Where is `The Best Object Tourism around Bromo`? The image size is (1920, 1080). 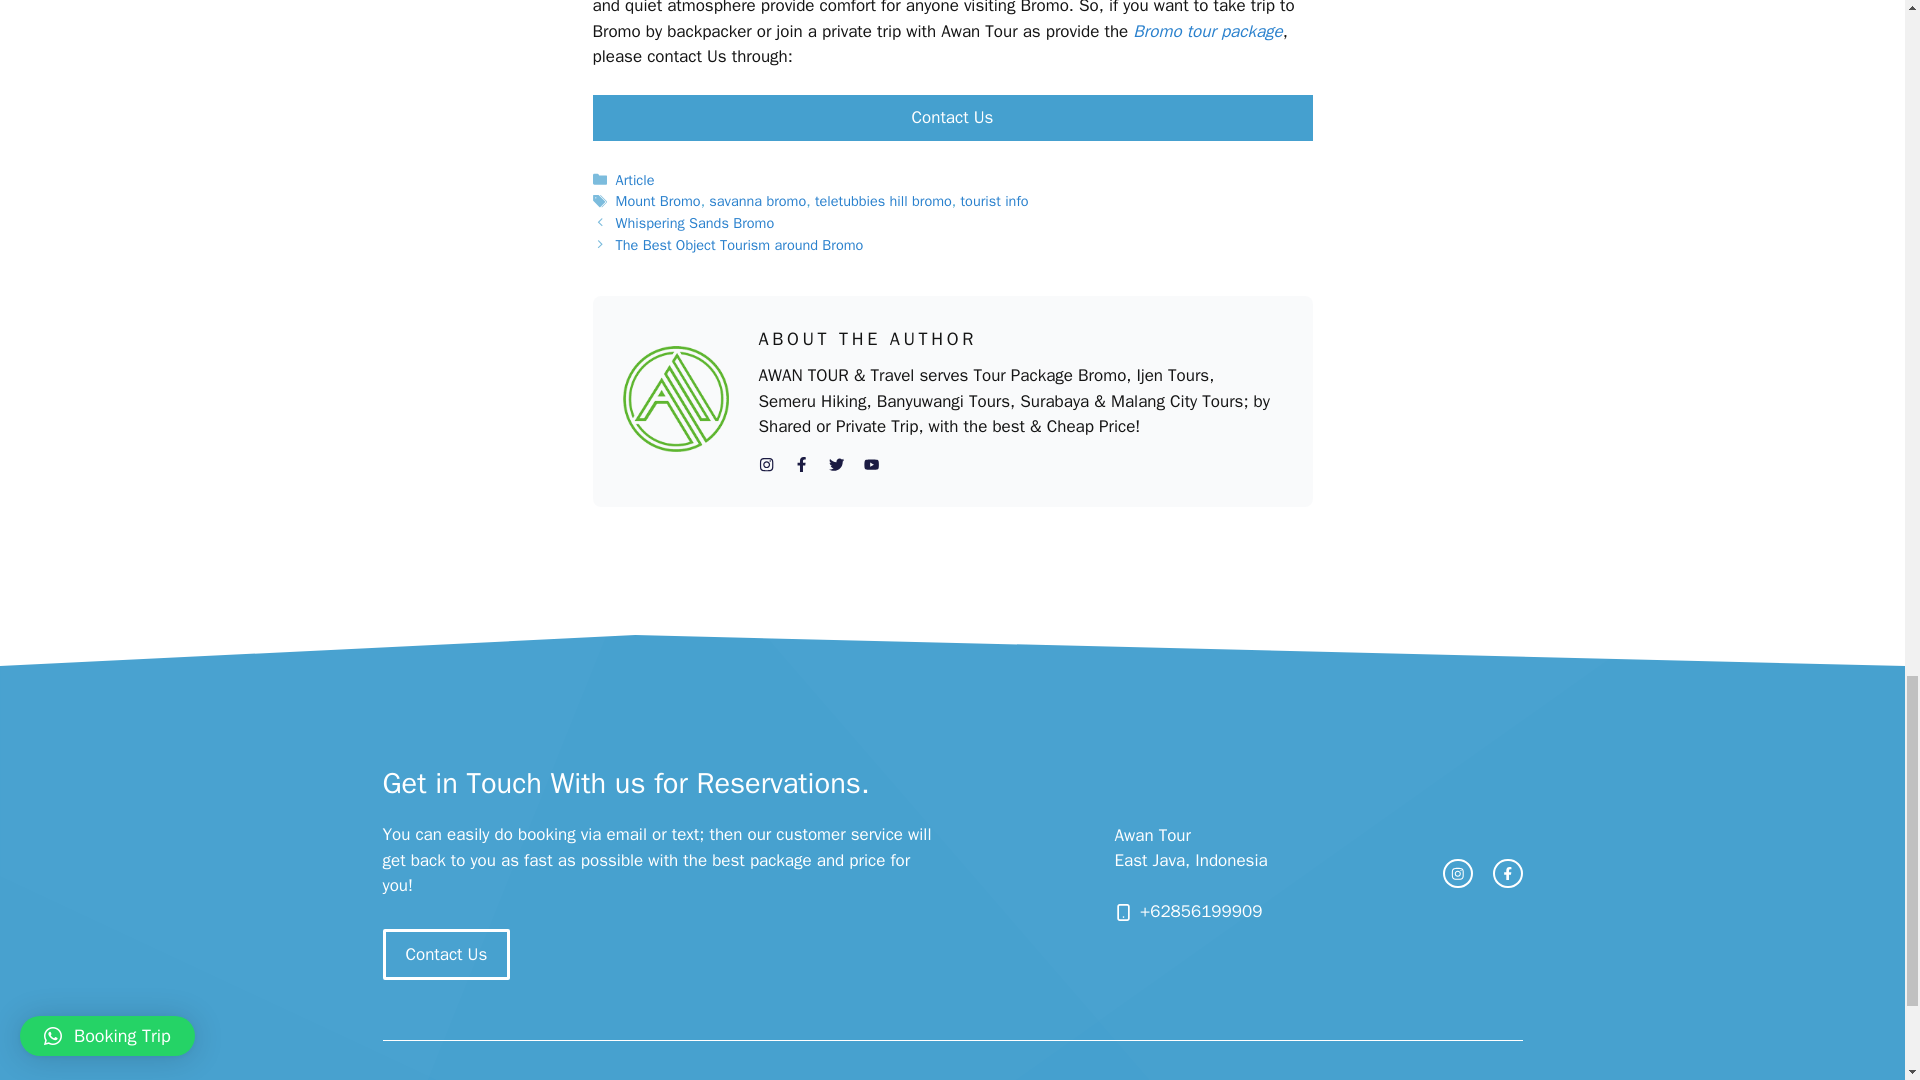
The Best Object Tourism around Bromo is located at coordinates (740, 244).